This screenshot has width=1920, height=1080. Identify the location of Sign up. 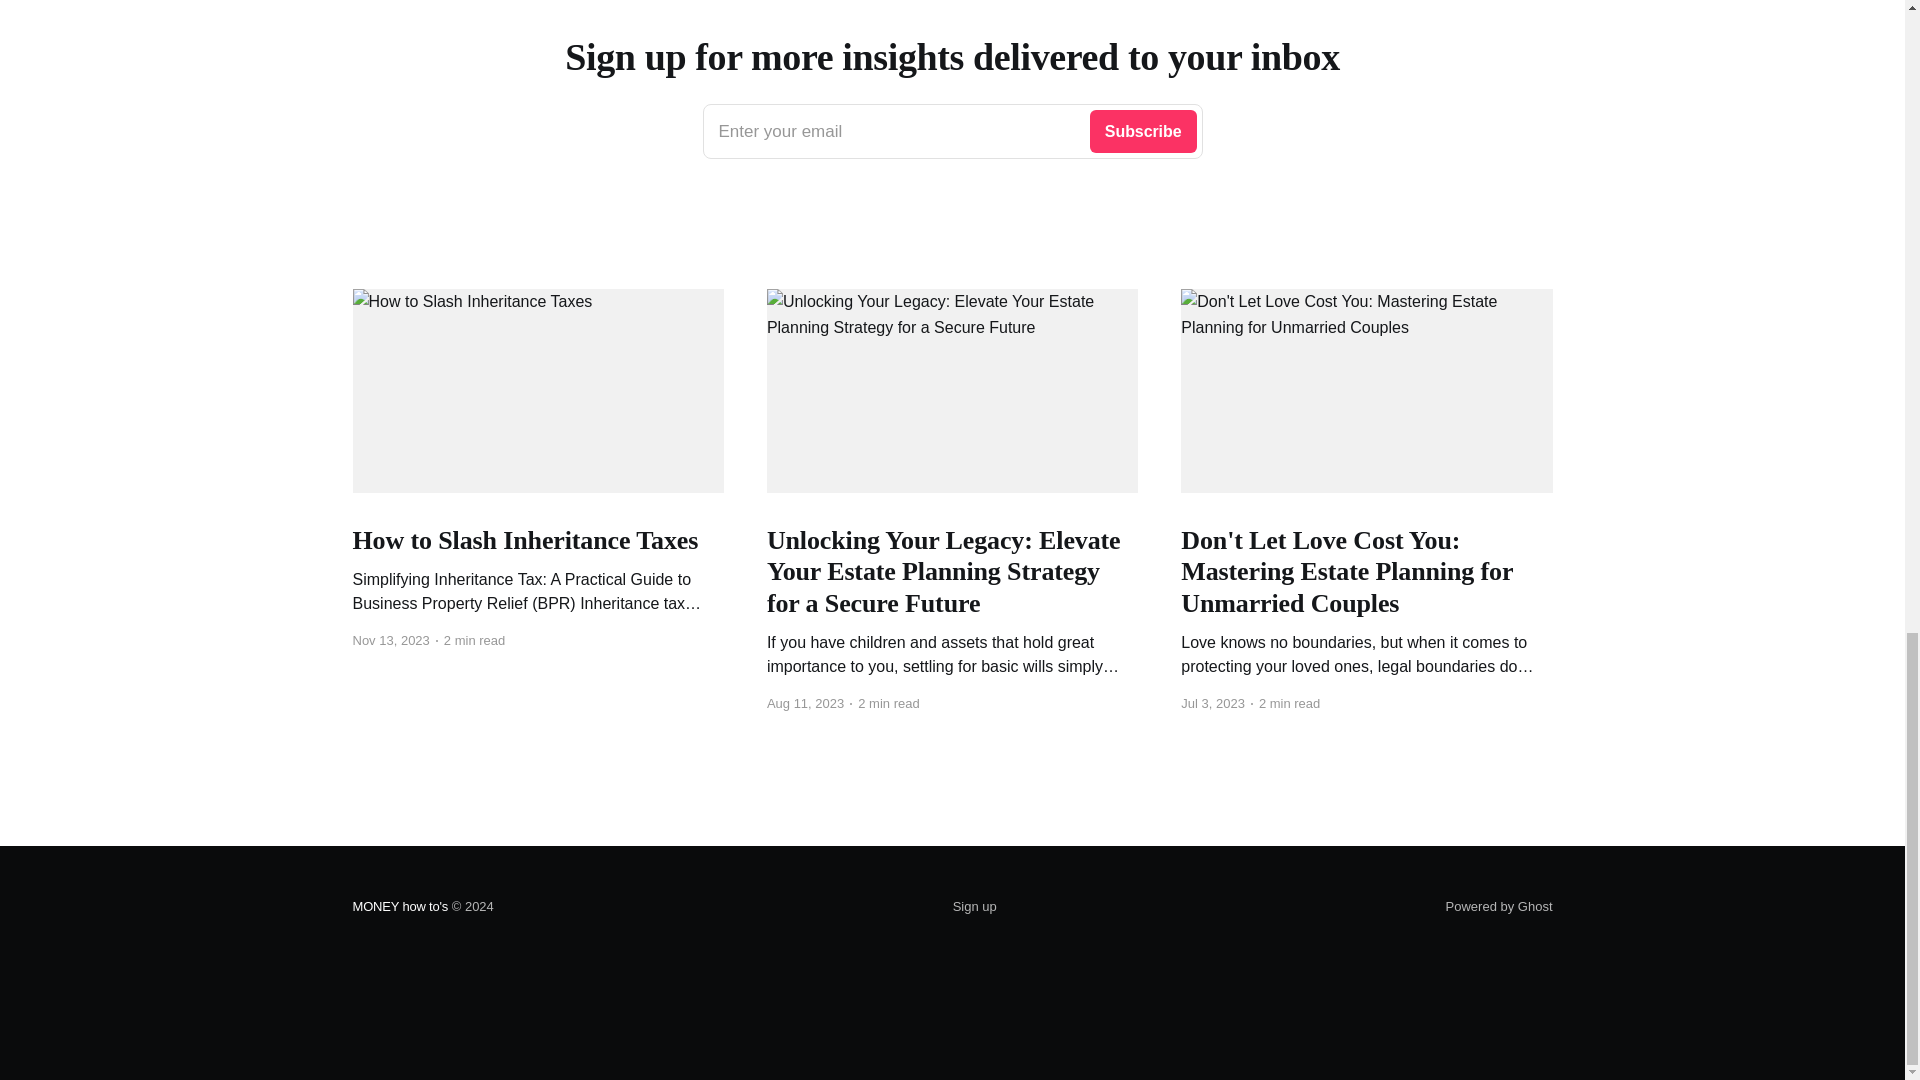
(974, 907).